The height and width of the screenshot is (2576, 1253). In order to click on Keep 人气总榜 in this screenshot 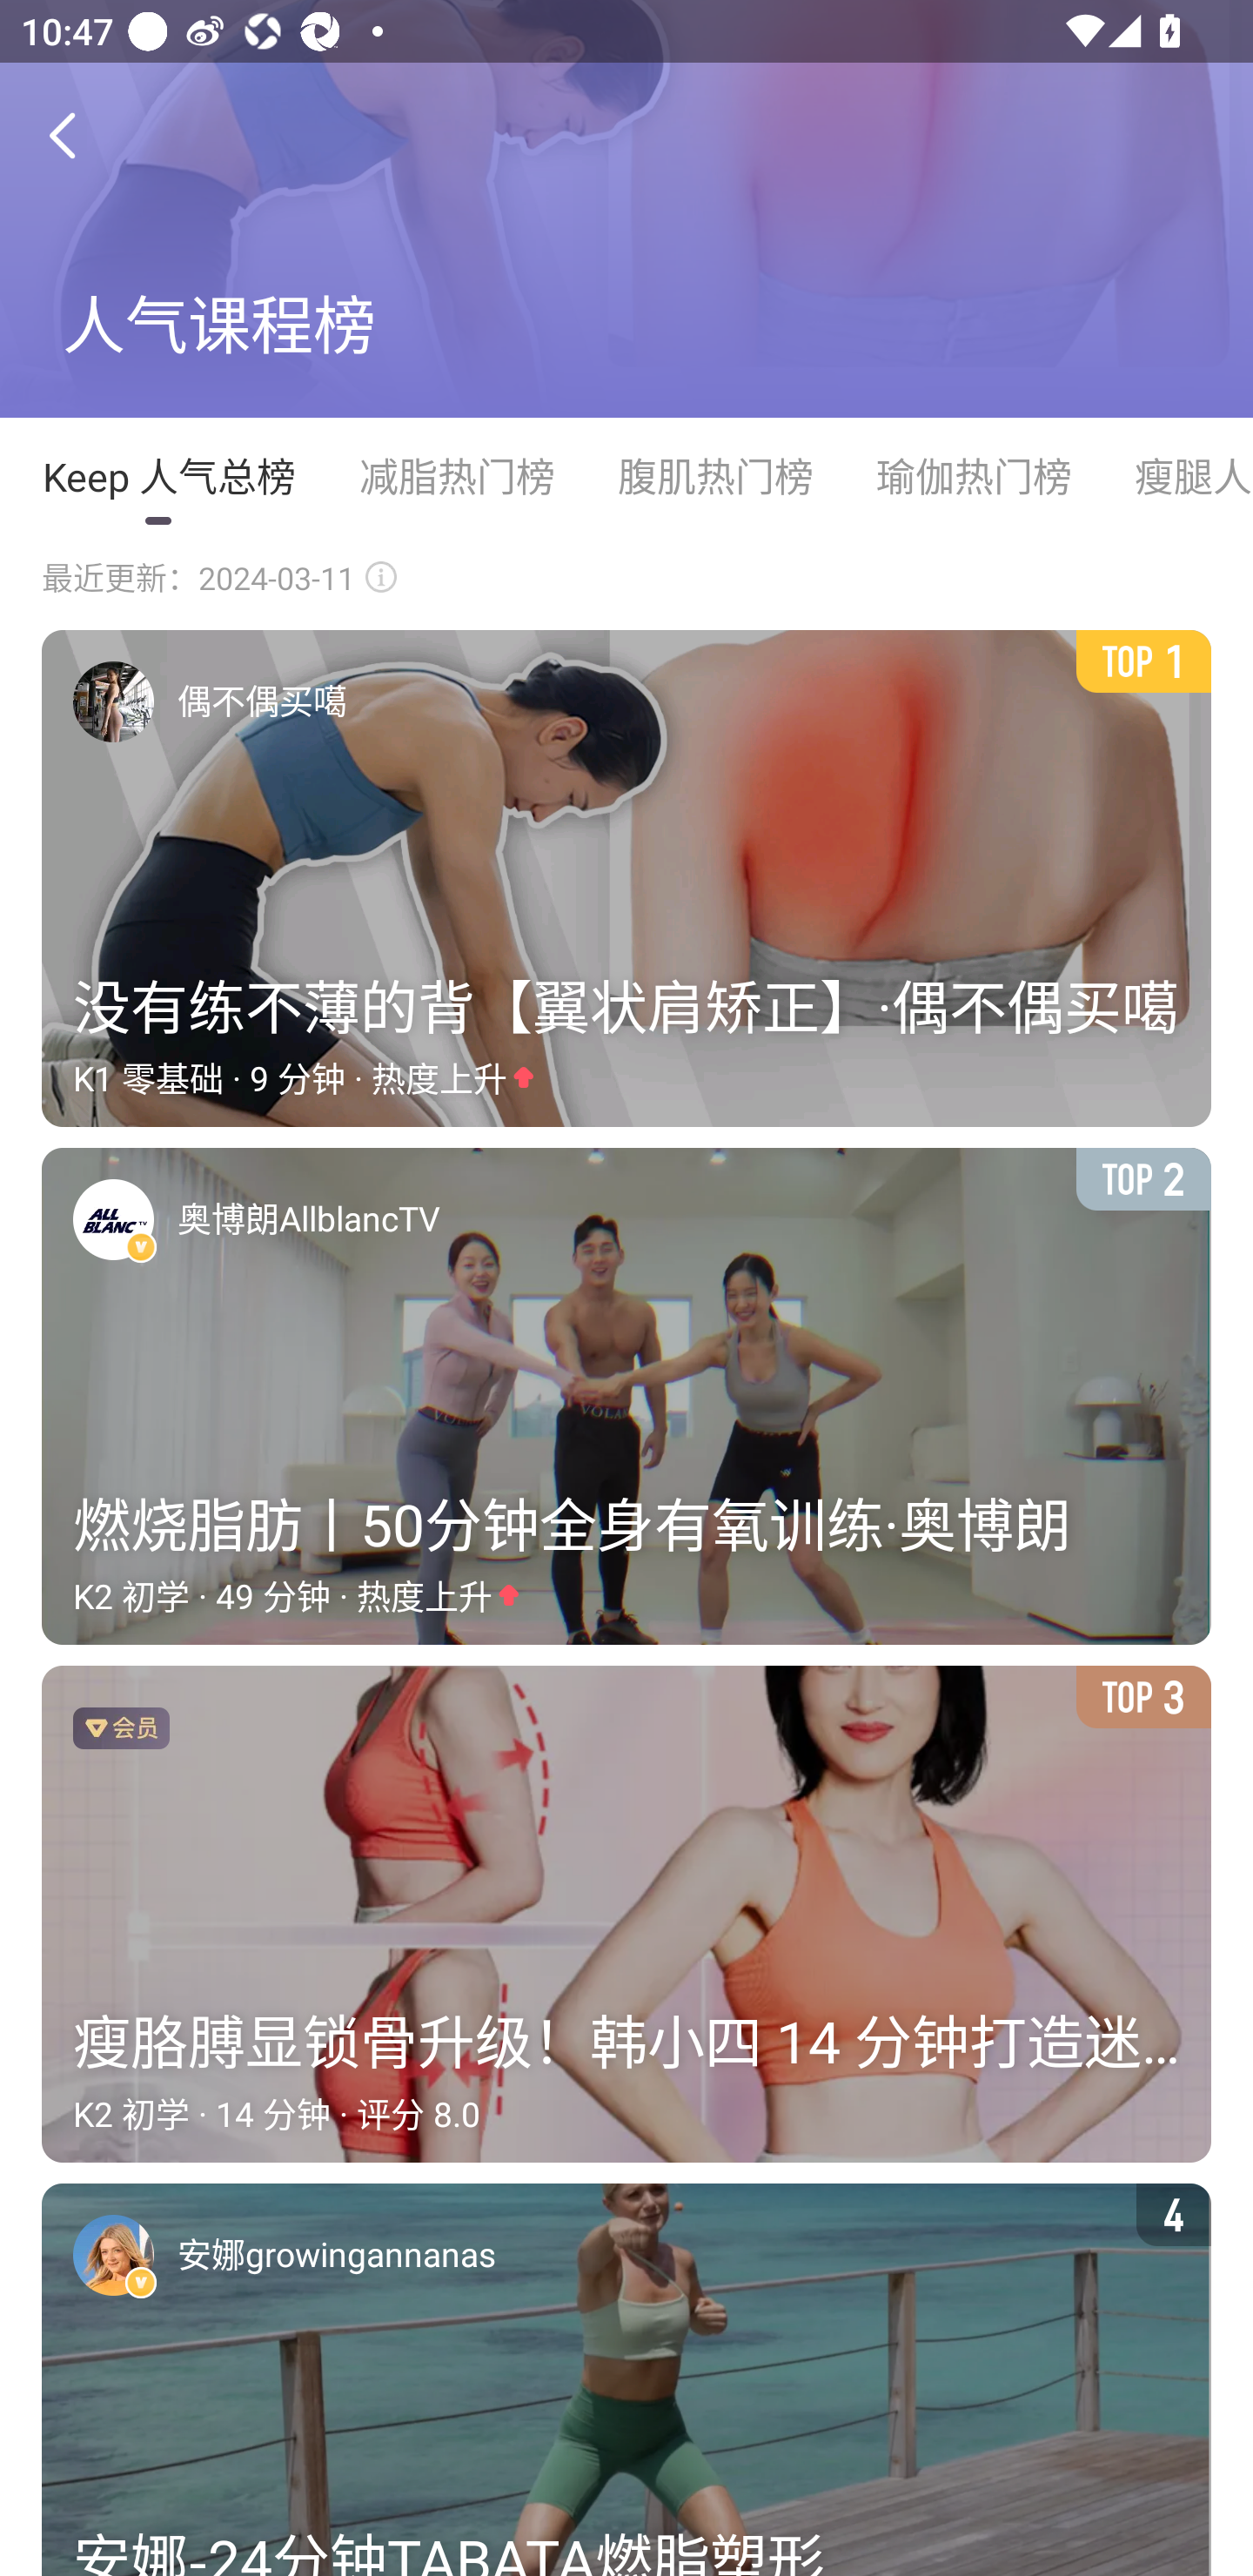, I will do `click(168, 476)`.